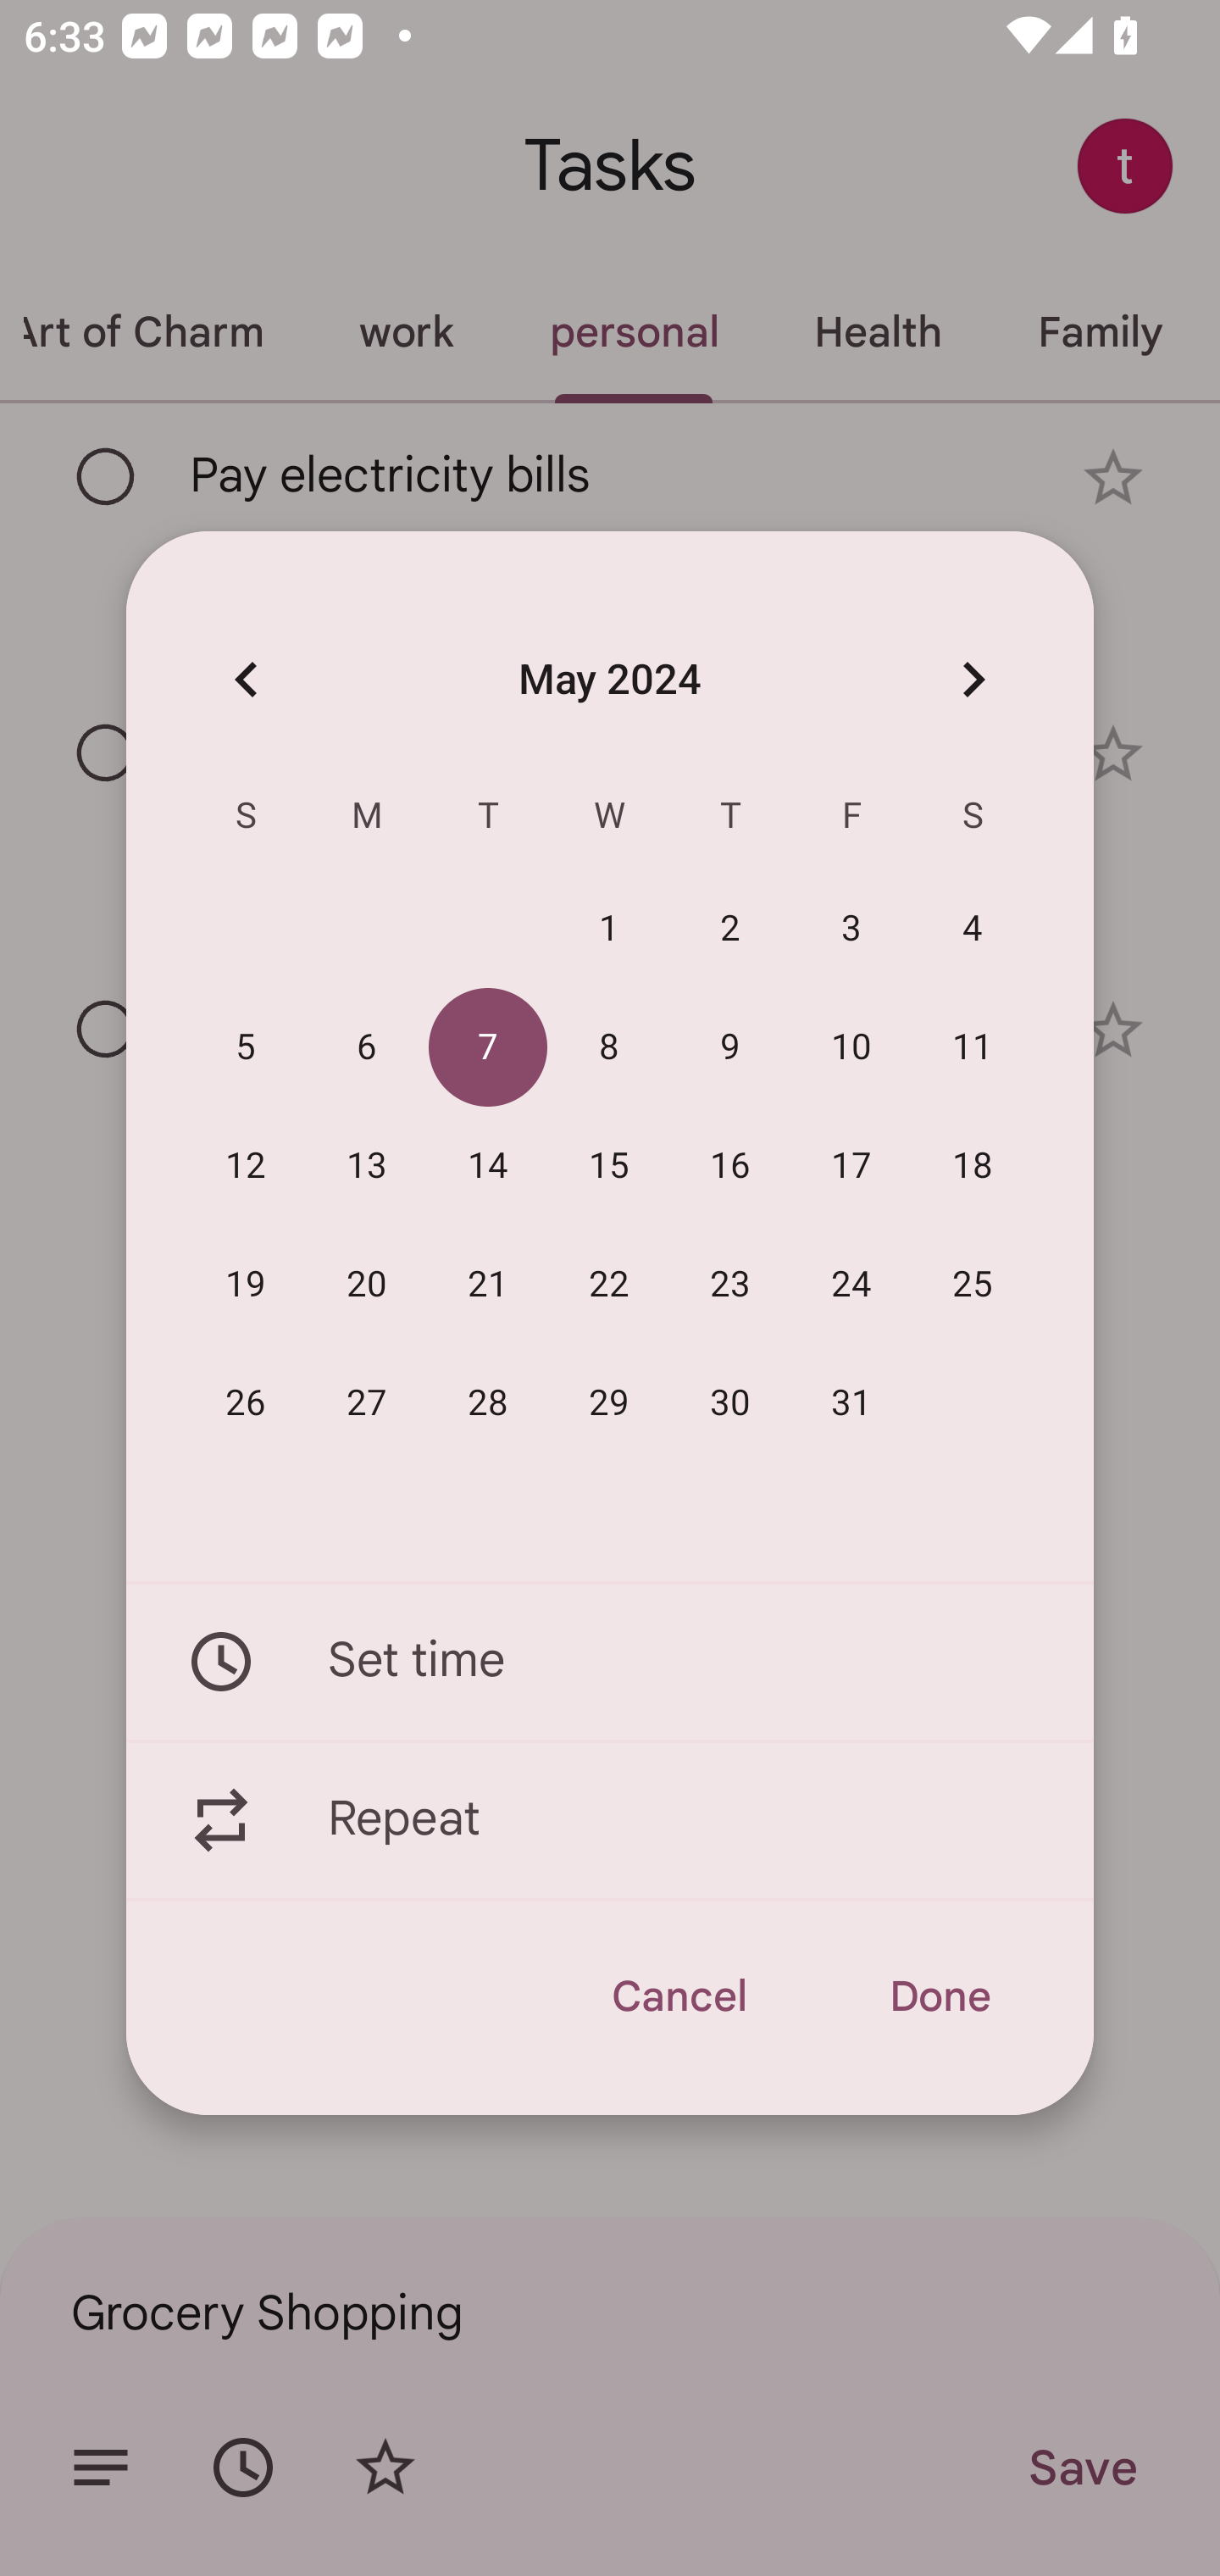 The width and height of the screenshot is (1220, 2576). What do you see at coordinates (609, 1167) in the screenshot?
I see `15 15 May 2024` at bounding box center [609, 1167].